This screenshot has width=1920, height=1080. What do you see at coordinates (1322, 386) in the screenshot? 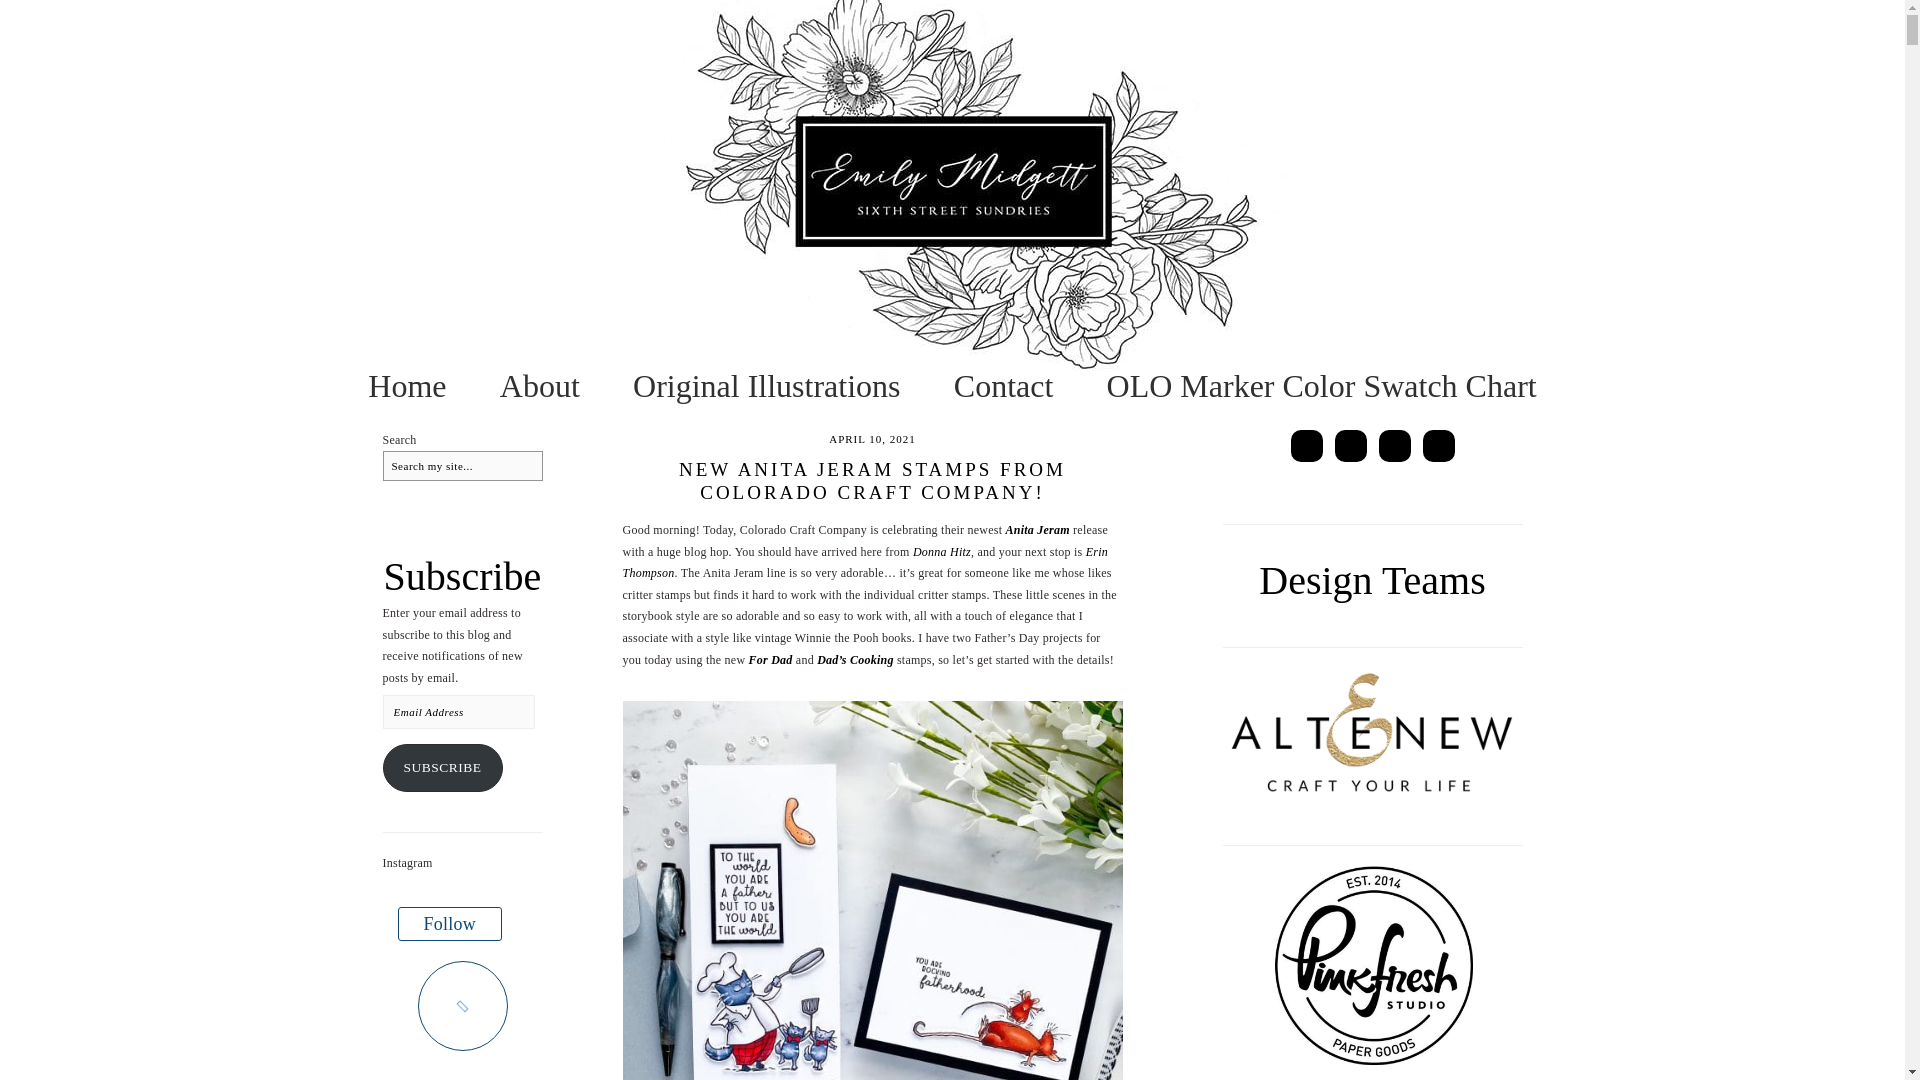
I see `OLO Marker Color Swatch Chart` at bounding box center [1322, 386].